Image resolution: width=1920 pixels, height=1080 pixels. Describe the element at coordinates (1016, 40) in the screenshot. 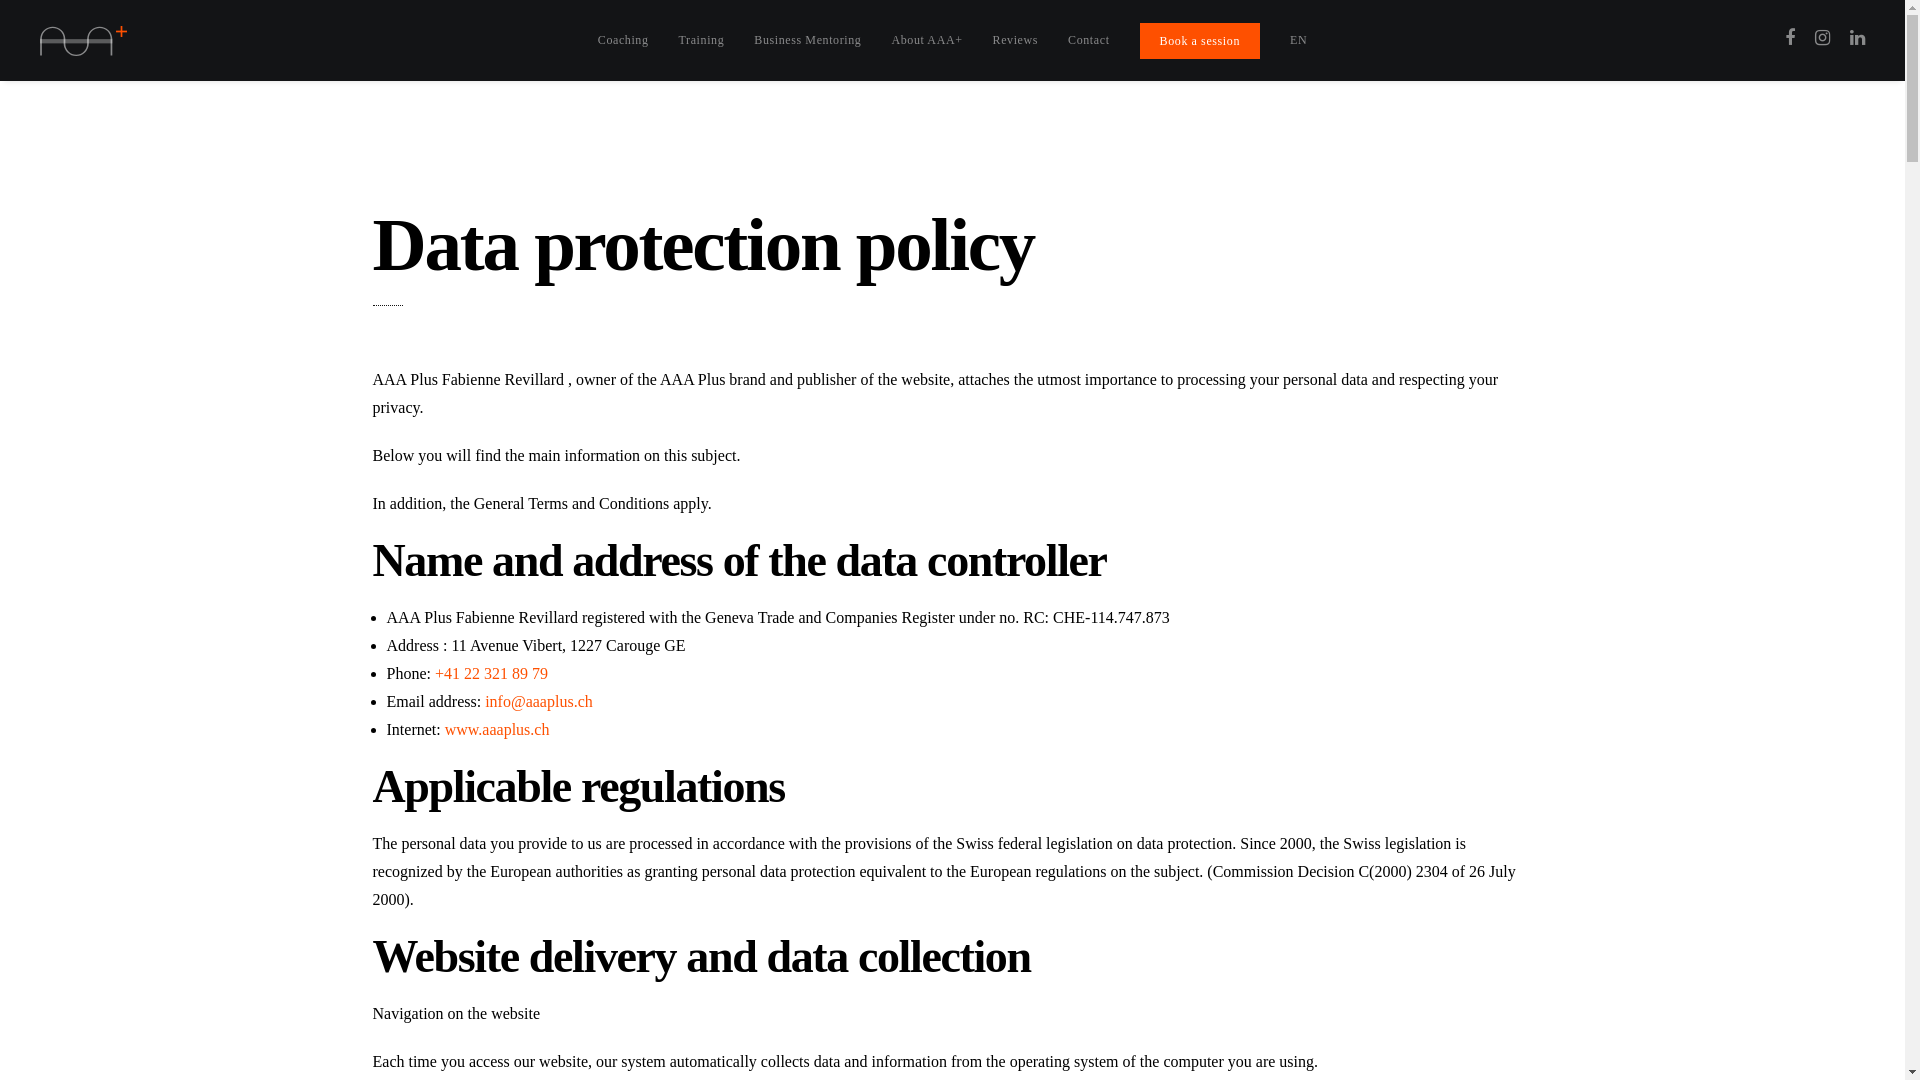

I see `Reviews` at that location.